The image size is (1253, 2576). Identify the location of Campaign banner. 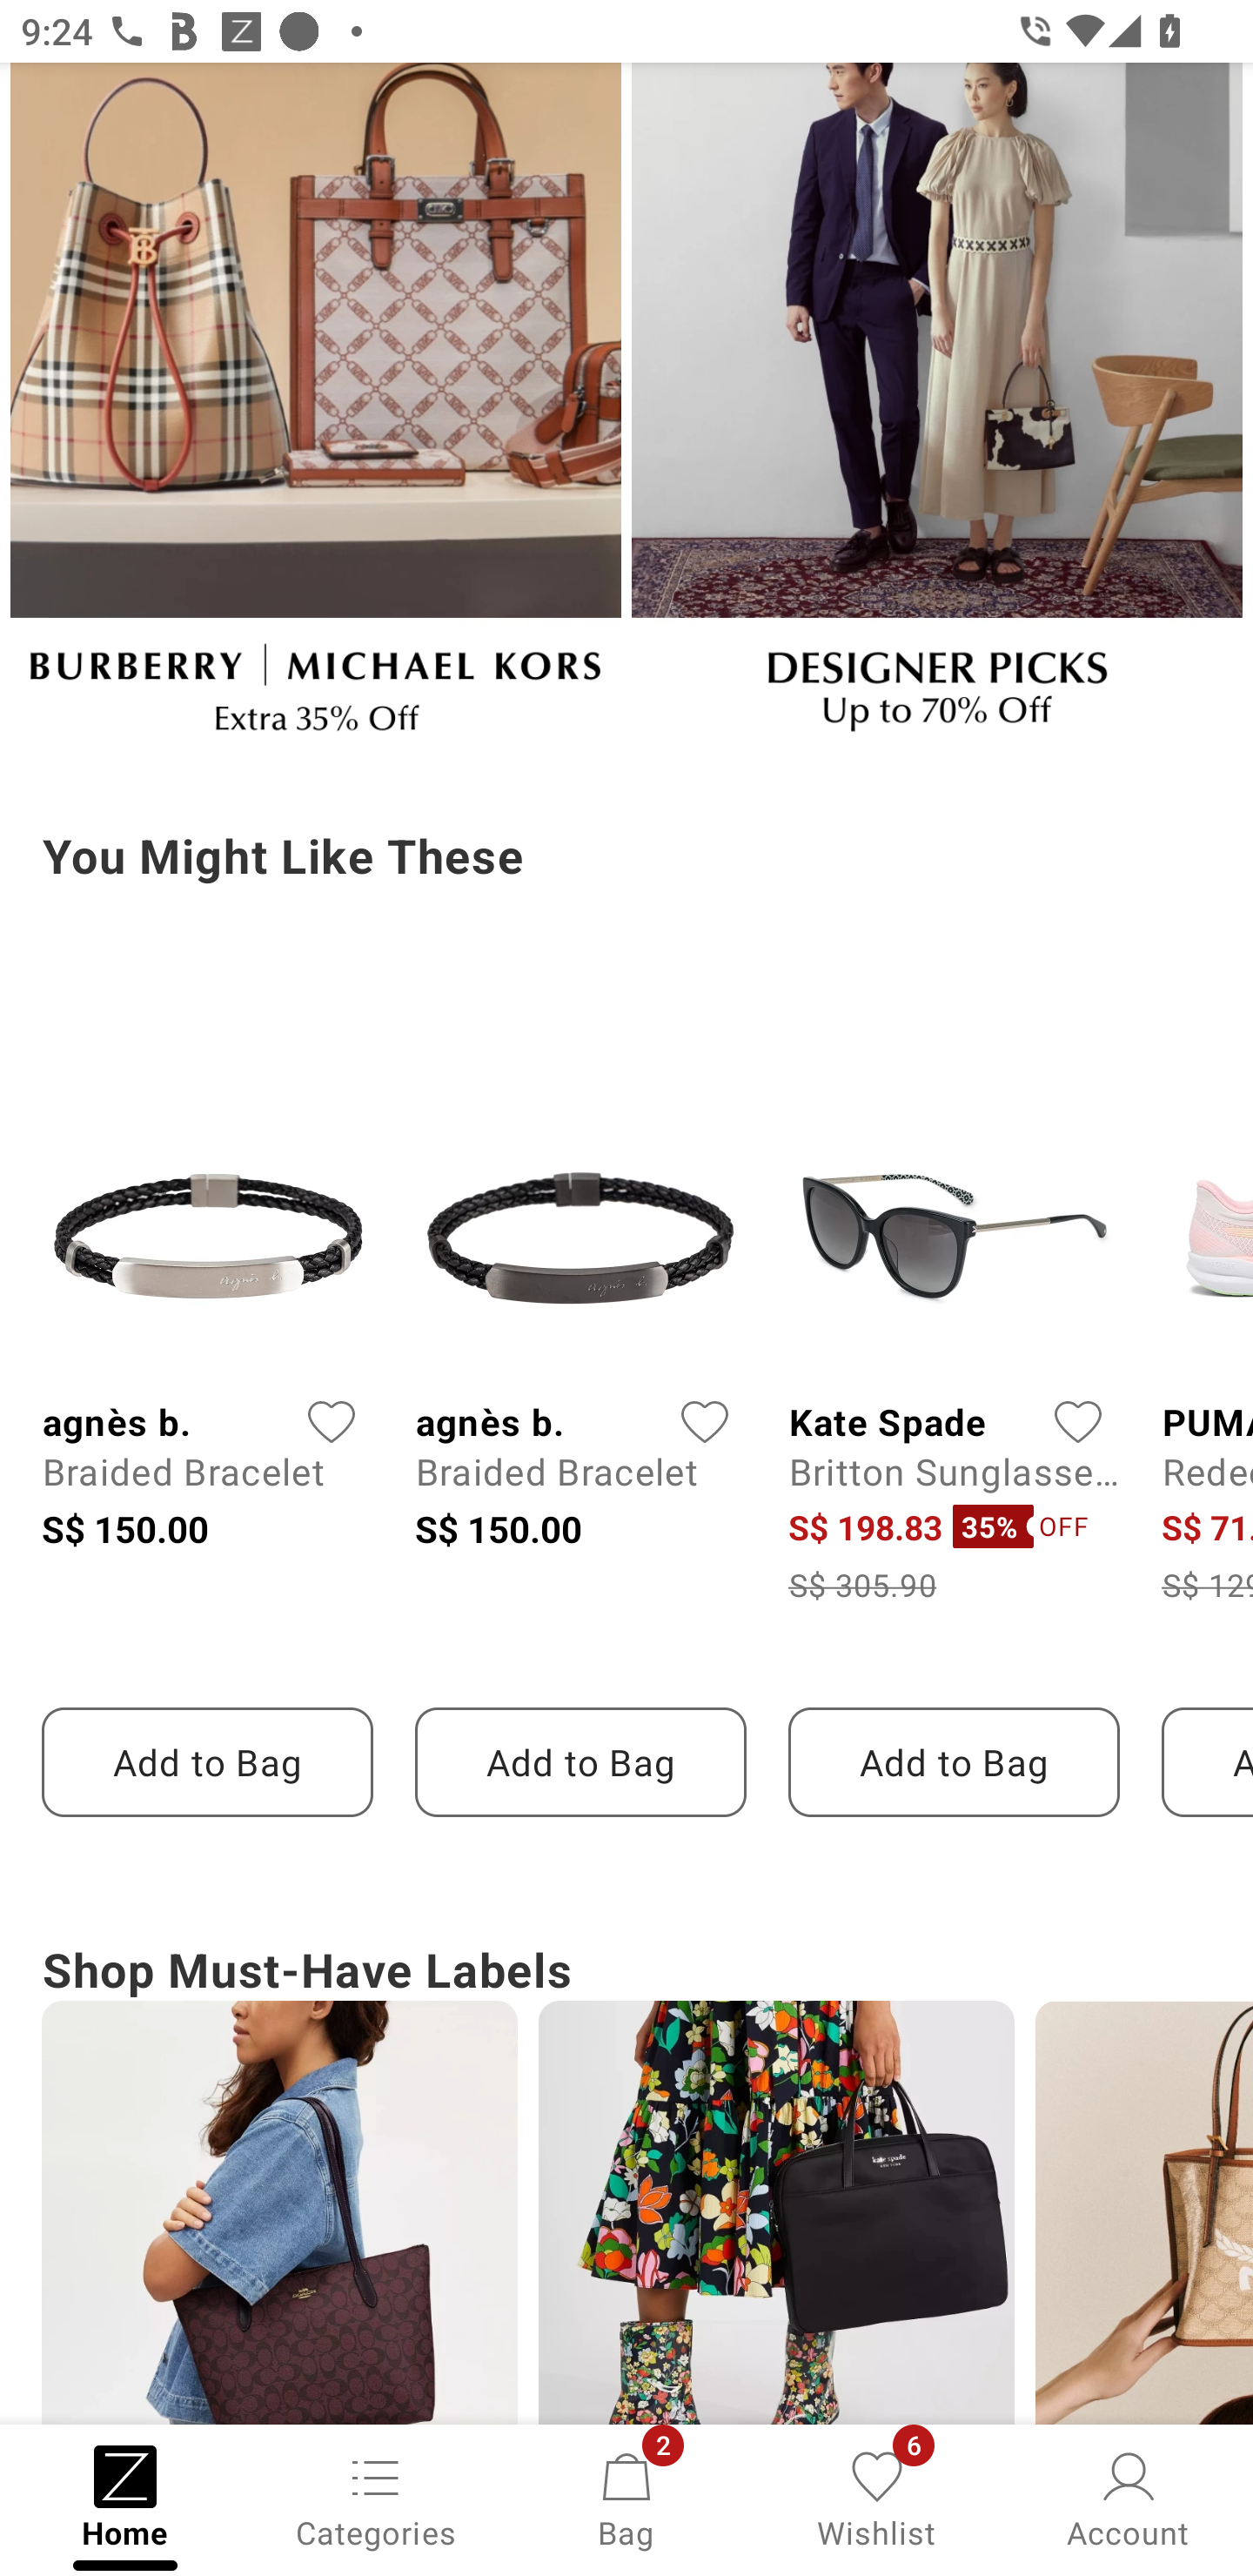
(776, 2212).